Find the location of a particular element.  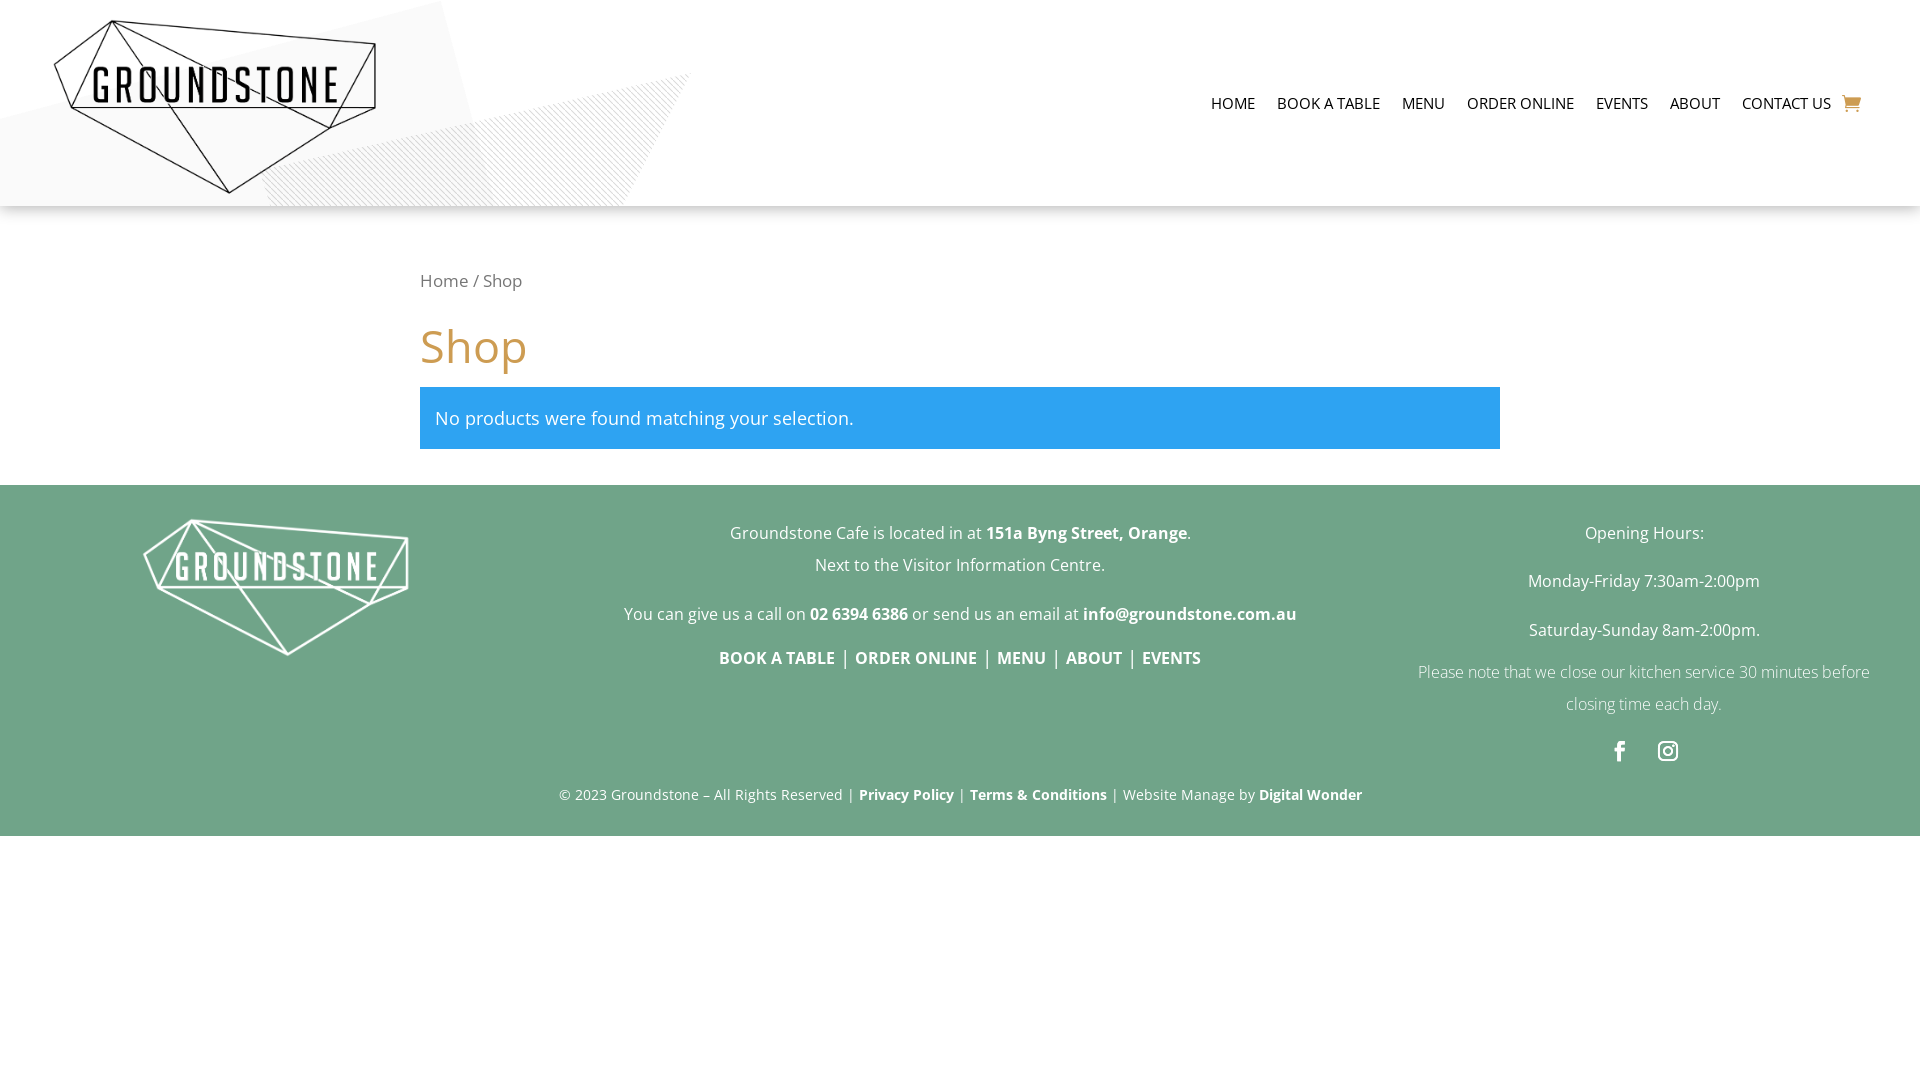

Home is located at coordinates (444, 280).